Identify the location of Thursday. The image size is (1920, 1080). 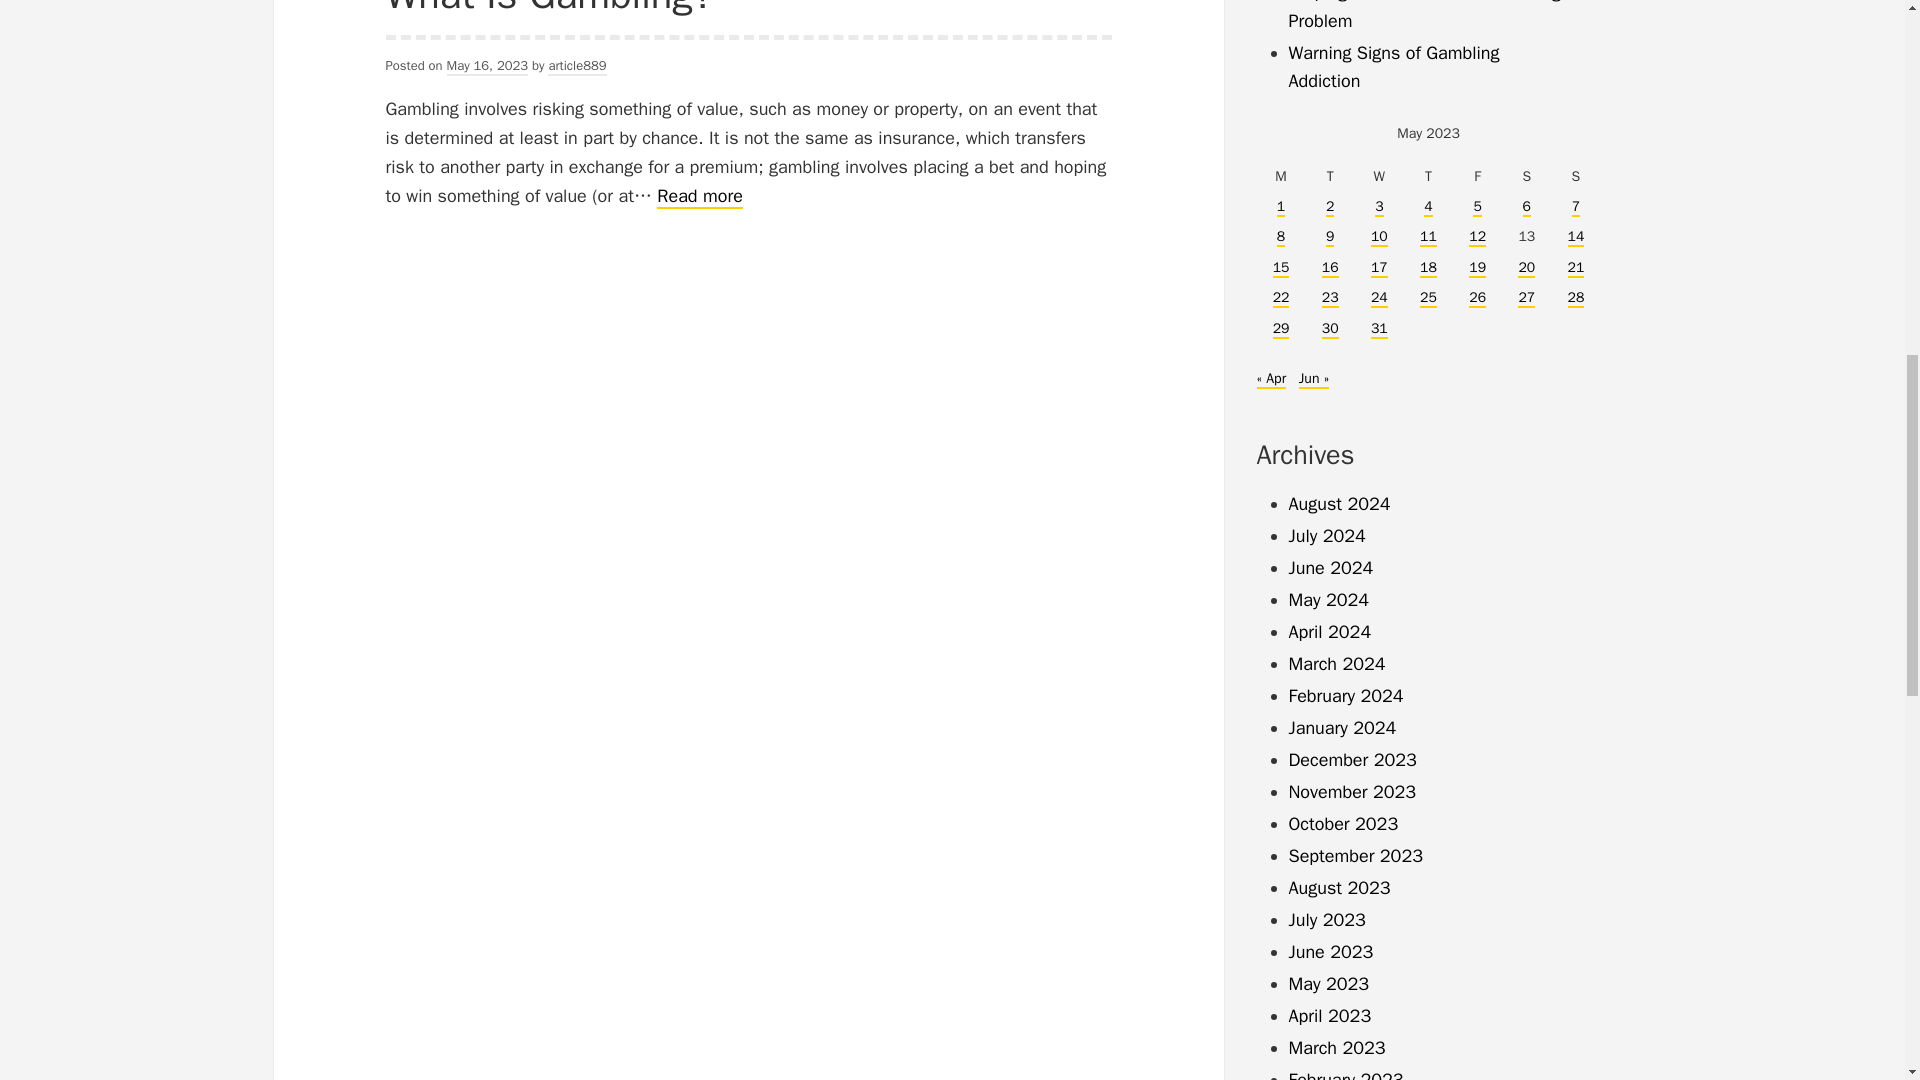
(1477, 177).